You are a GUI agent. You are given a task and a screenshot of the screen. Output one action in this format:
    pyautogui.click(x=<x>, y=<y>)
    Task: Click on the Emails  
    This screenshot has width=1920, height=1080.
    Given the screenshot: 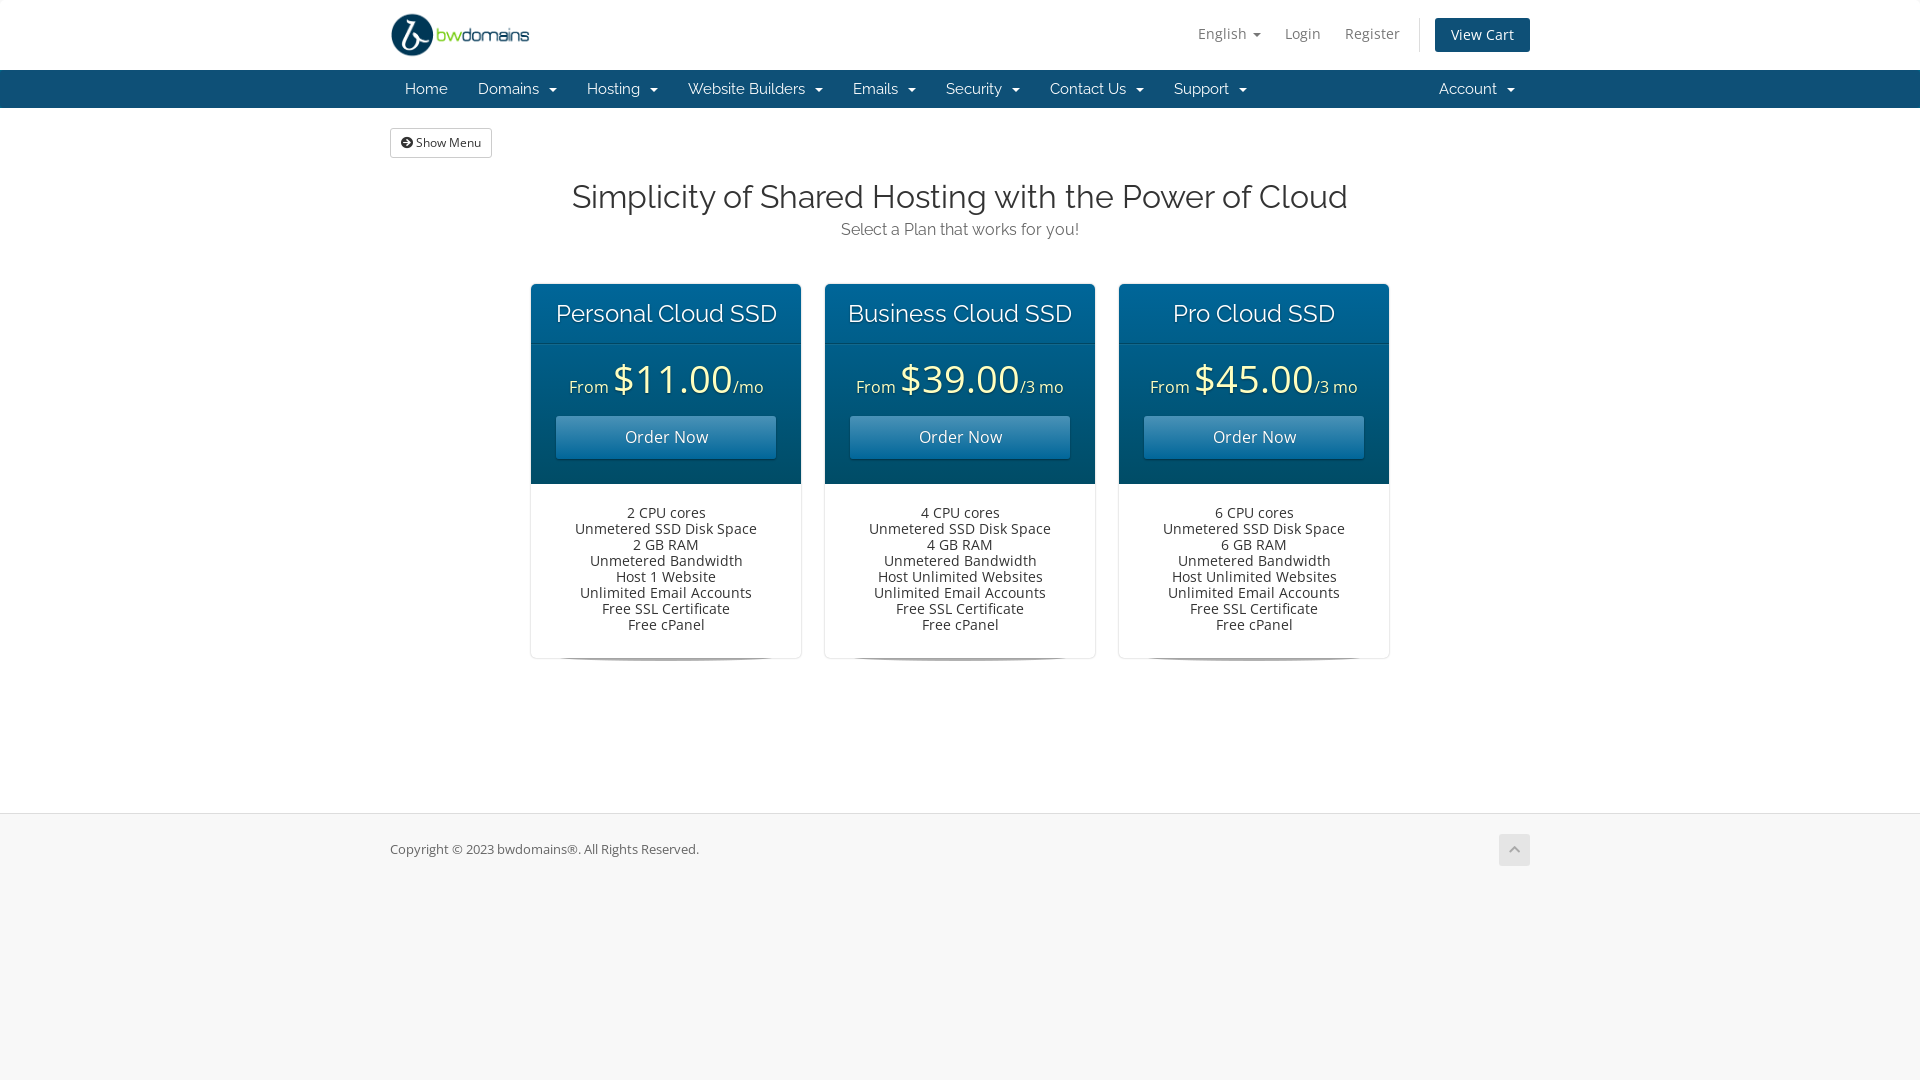 What is the action you would take?
    pyautogui.click(x=884, y=89)
    